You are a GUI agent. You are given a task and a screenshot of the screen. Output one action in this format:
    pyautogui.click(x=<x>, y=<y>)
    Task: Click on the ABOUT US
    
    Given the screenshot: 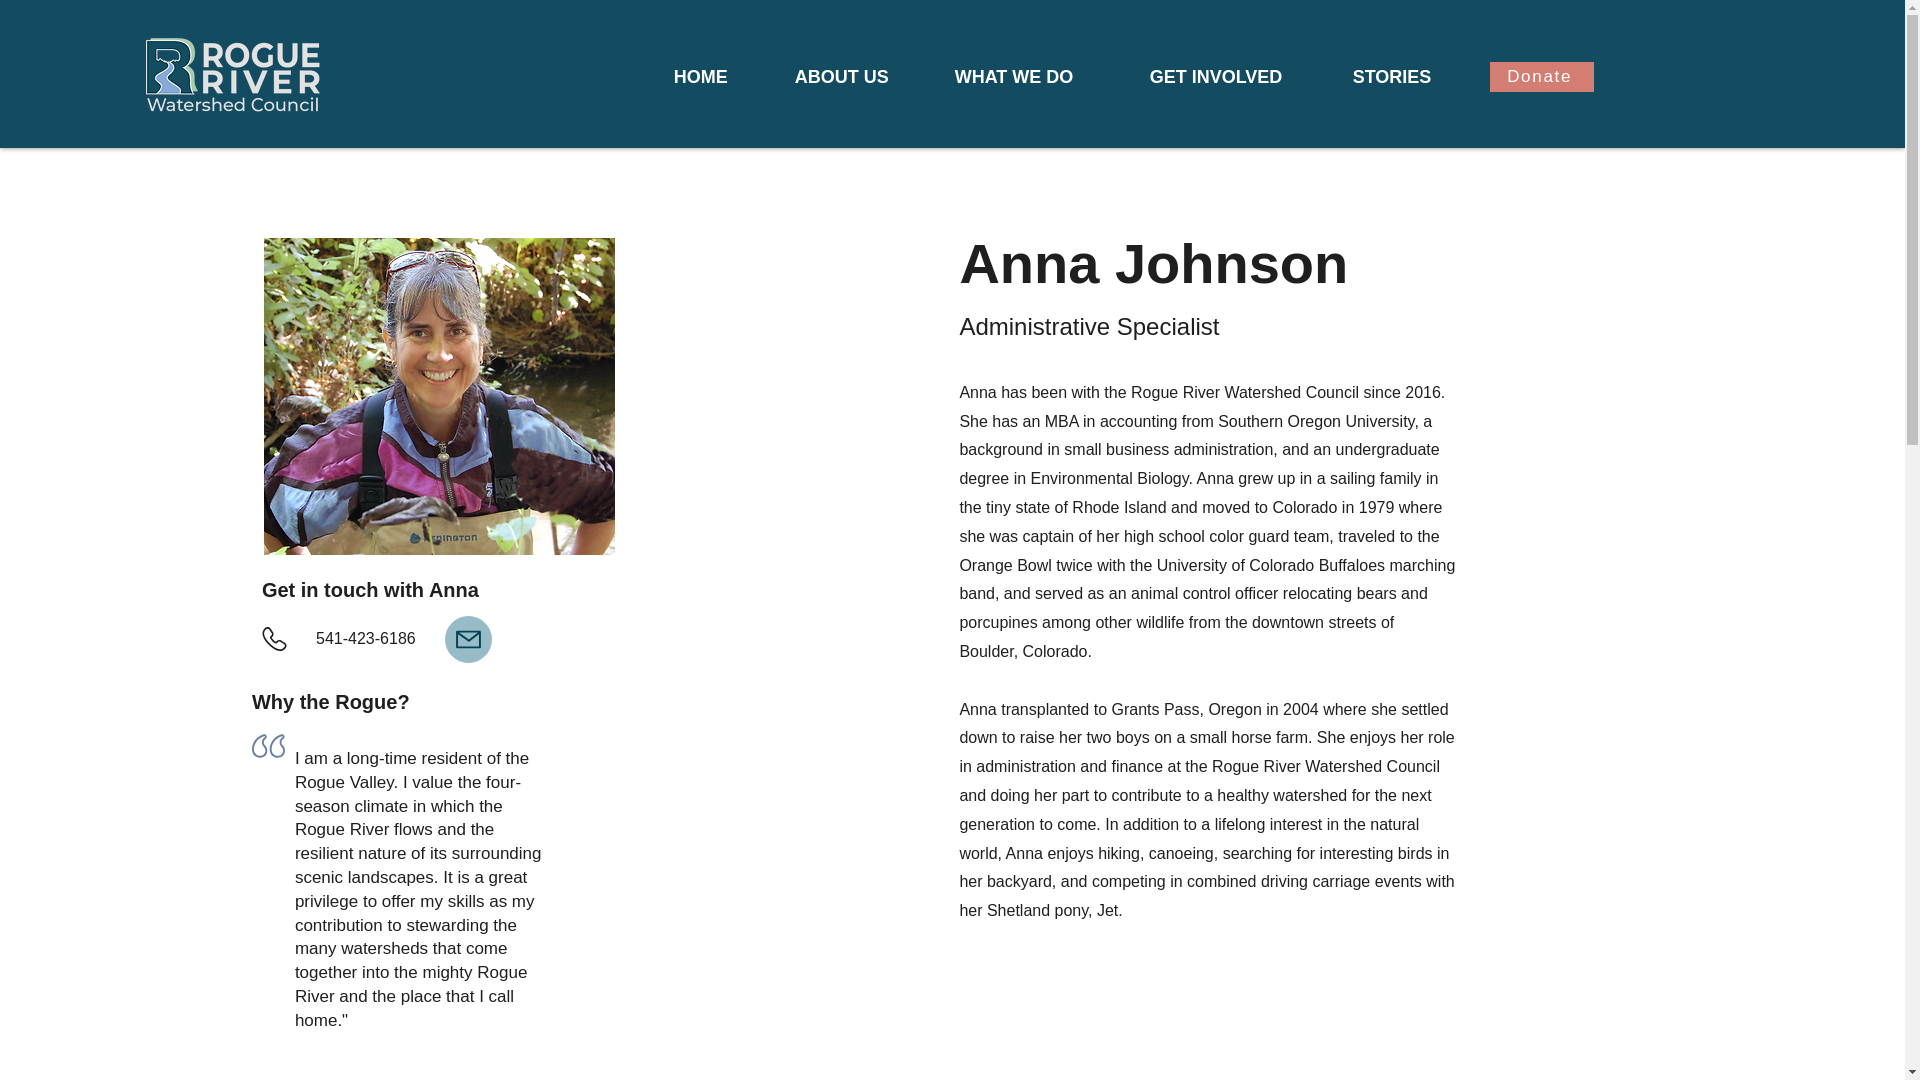 What is the action you would take?
    pyautogui.click(x=860, y=76)
    